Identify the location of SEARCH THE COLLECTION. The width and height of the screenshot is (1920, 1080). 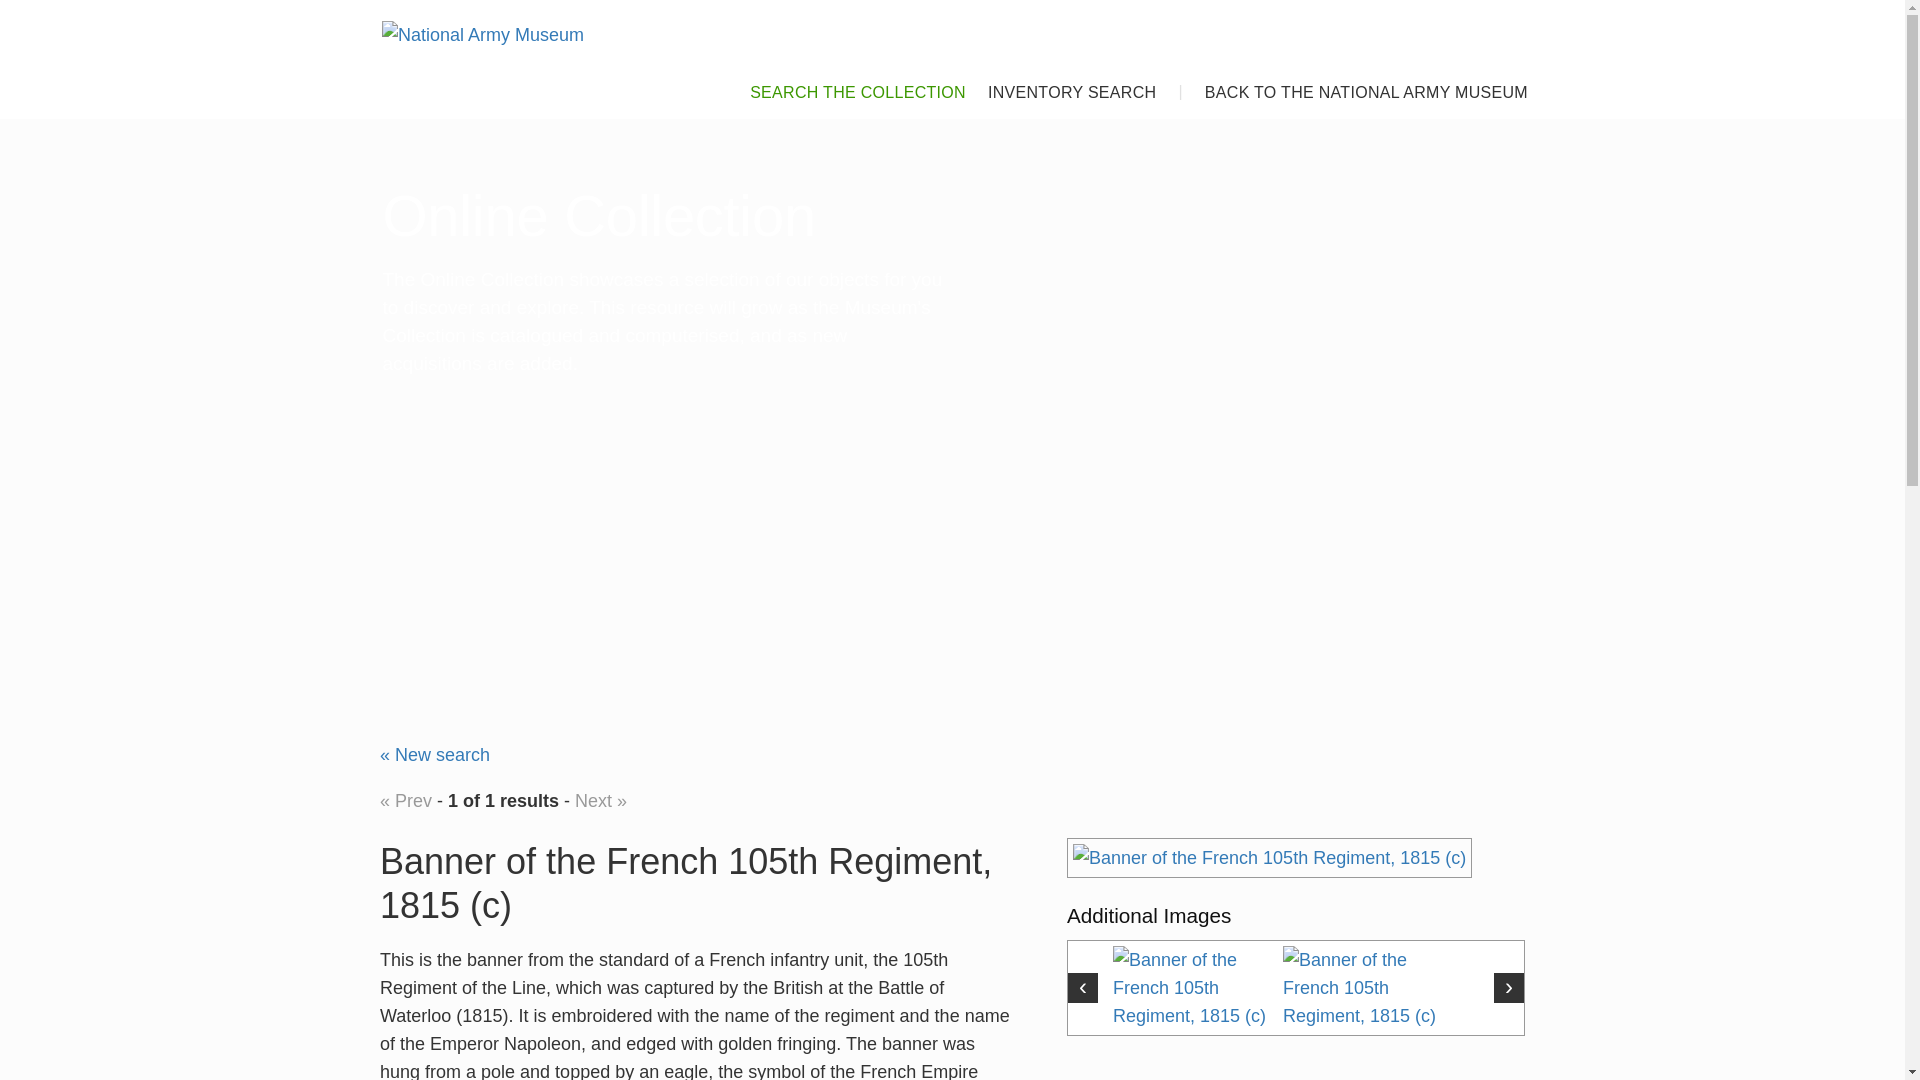
(846, 86).